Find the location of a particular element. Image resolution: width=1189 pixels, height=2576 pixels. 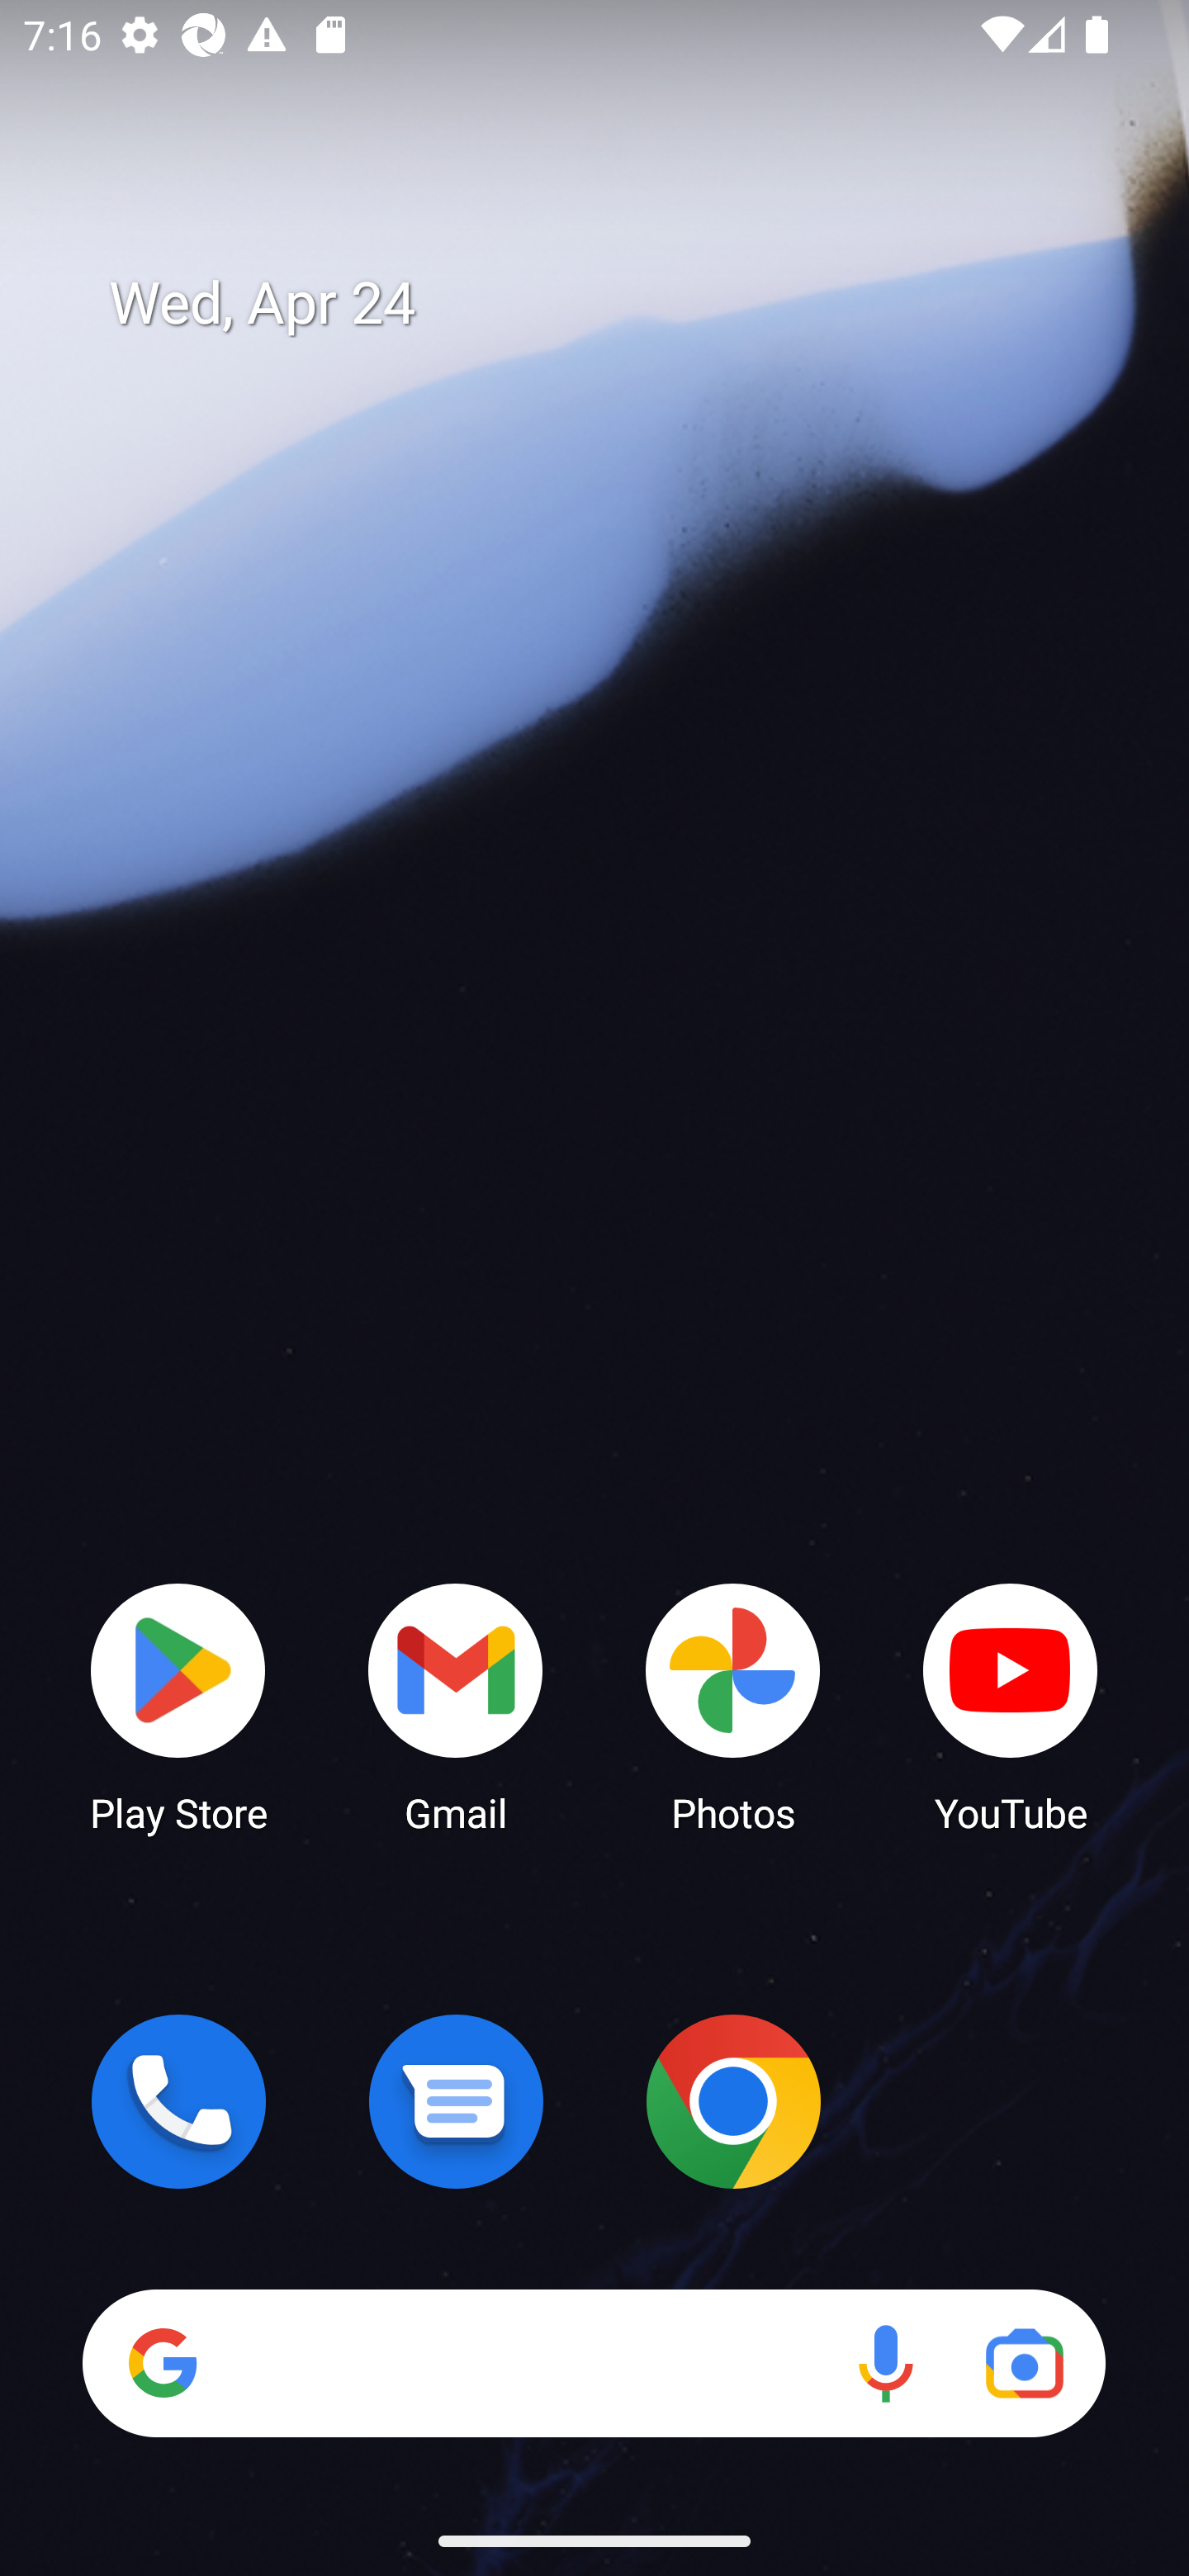

Chrome is located at coordinates (733, 2101).